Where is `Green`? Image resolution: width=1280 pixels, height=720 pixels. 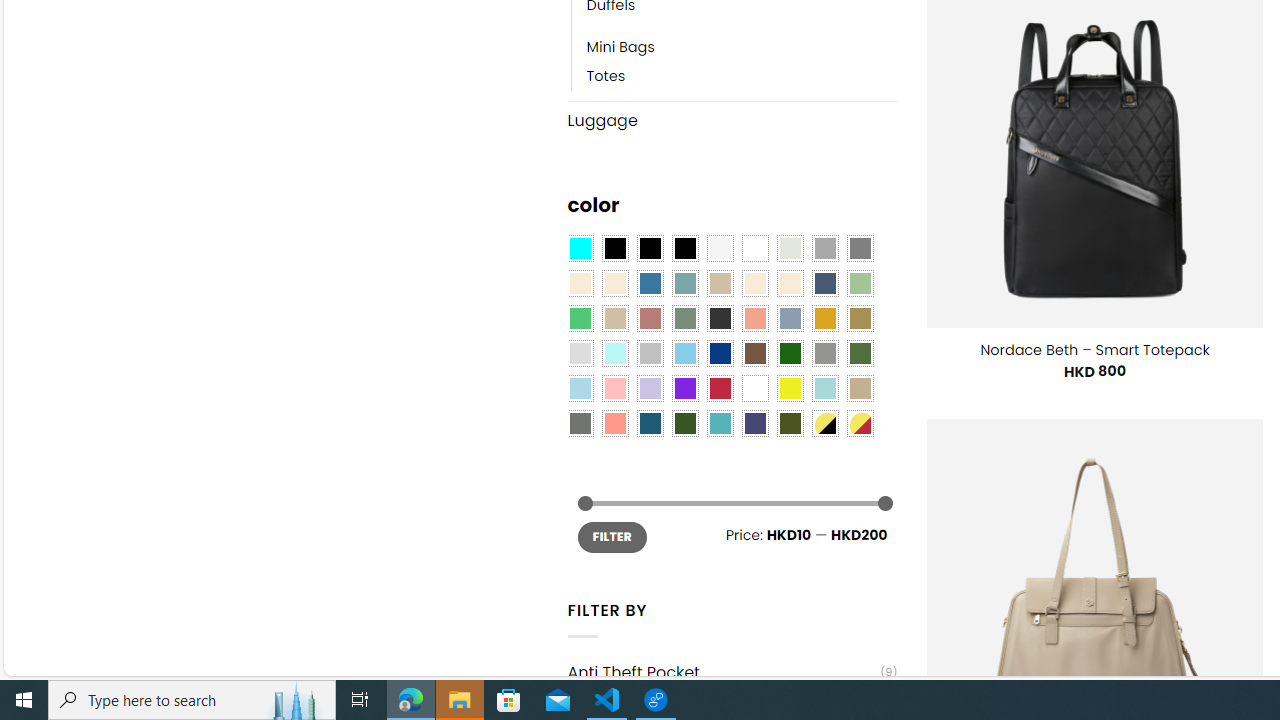
Green is located at coordinates (860, 354).